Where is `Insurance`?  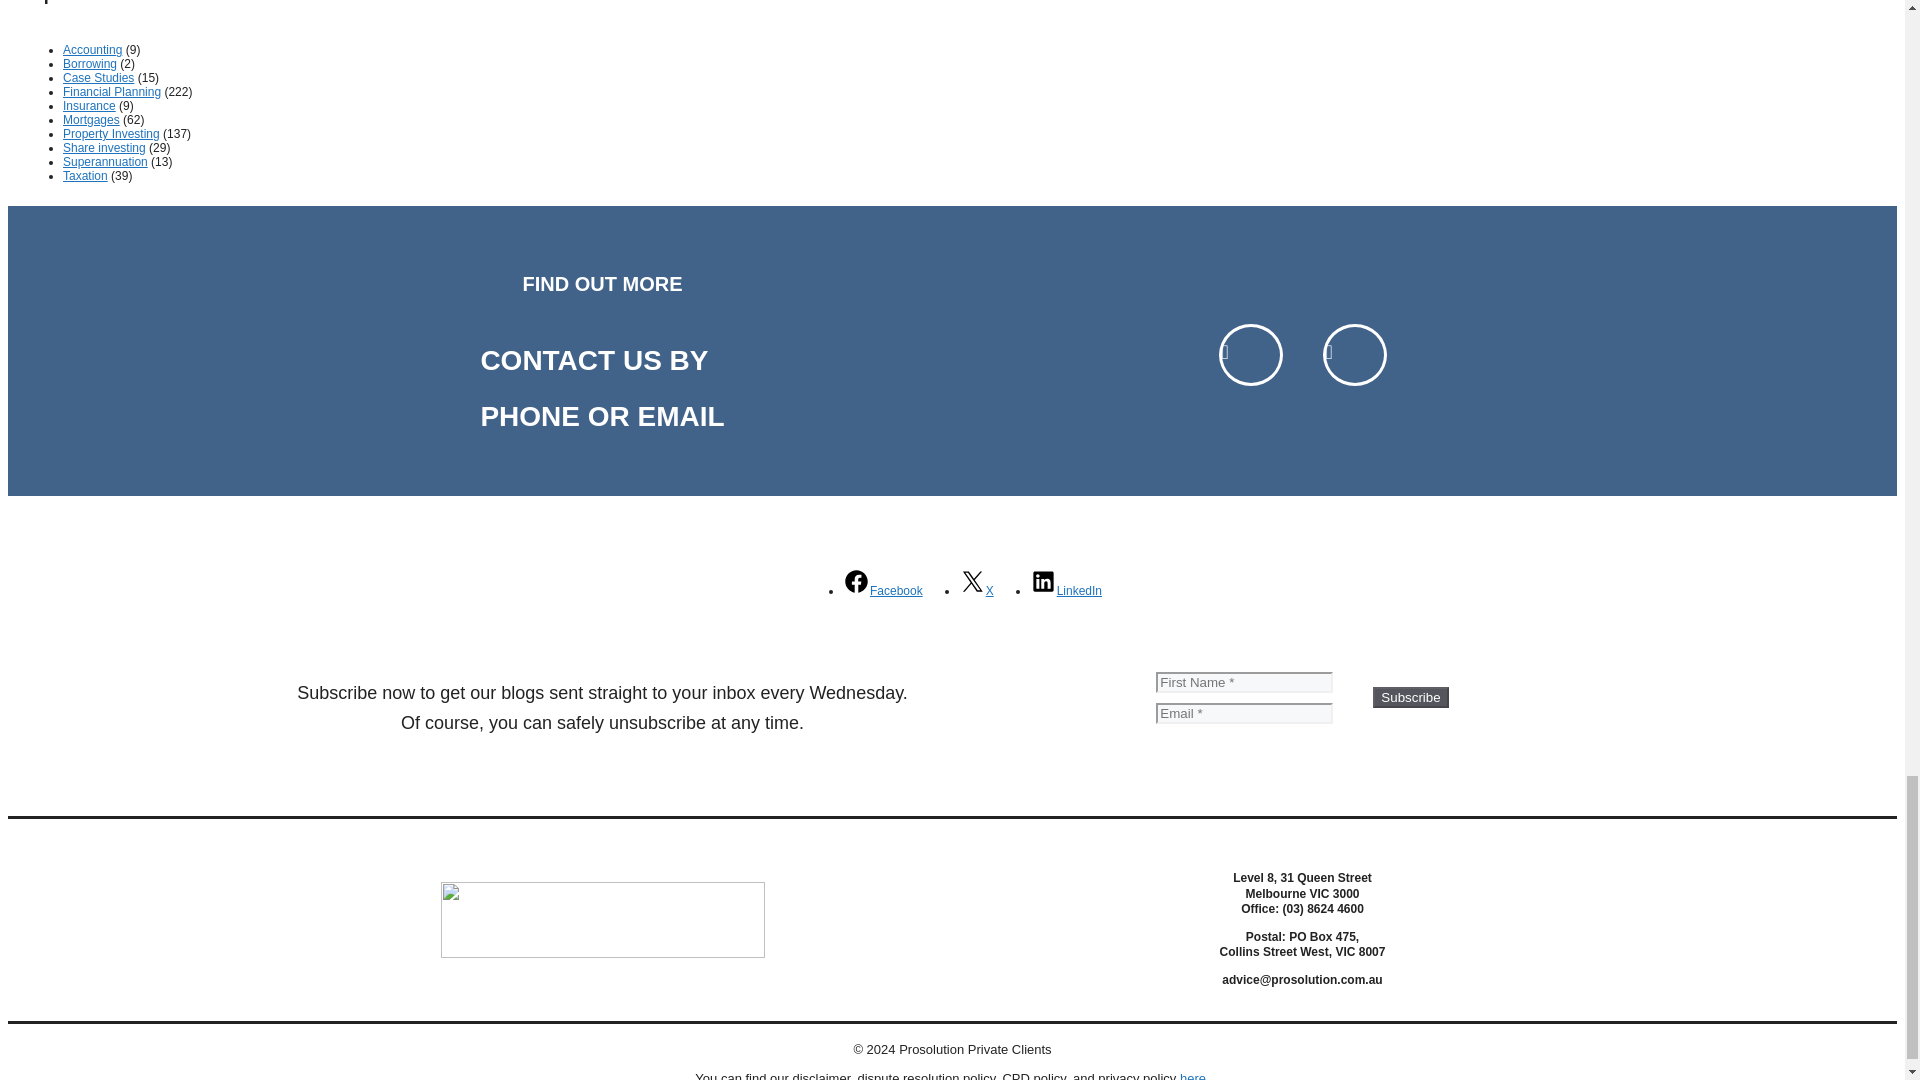 Insurance is located at coordinates (89, 106).